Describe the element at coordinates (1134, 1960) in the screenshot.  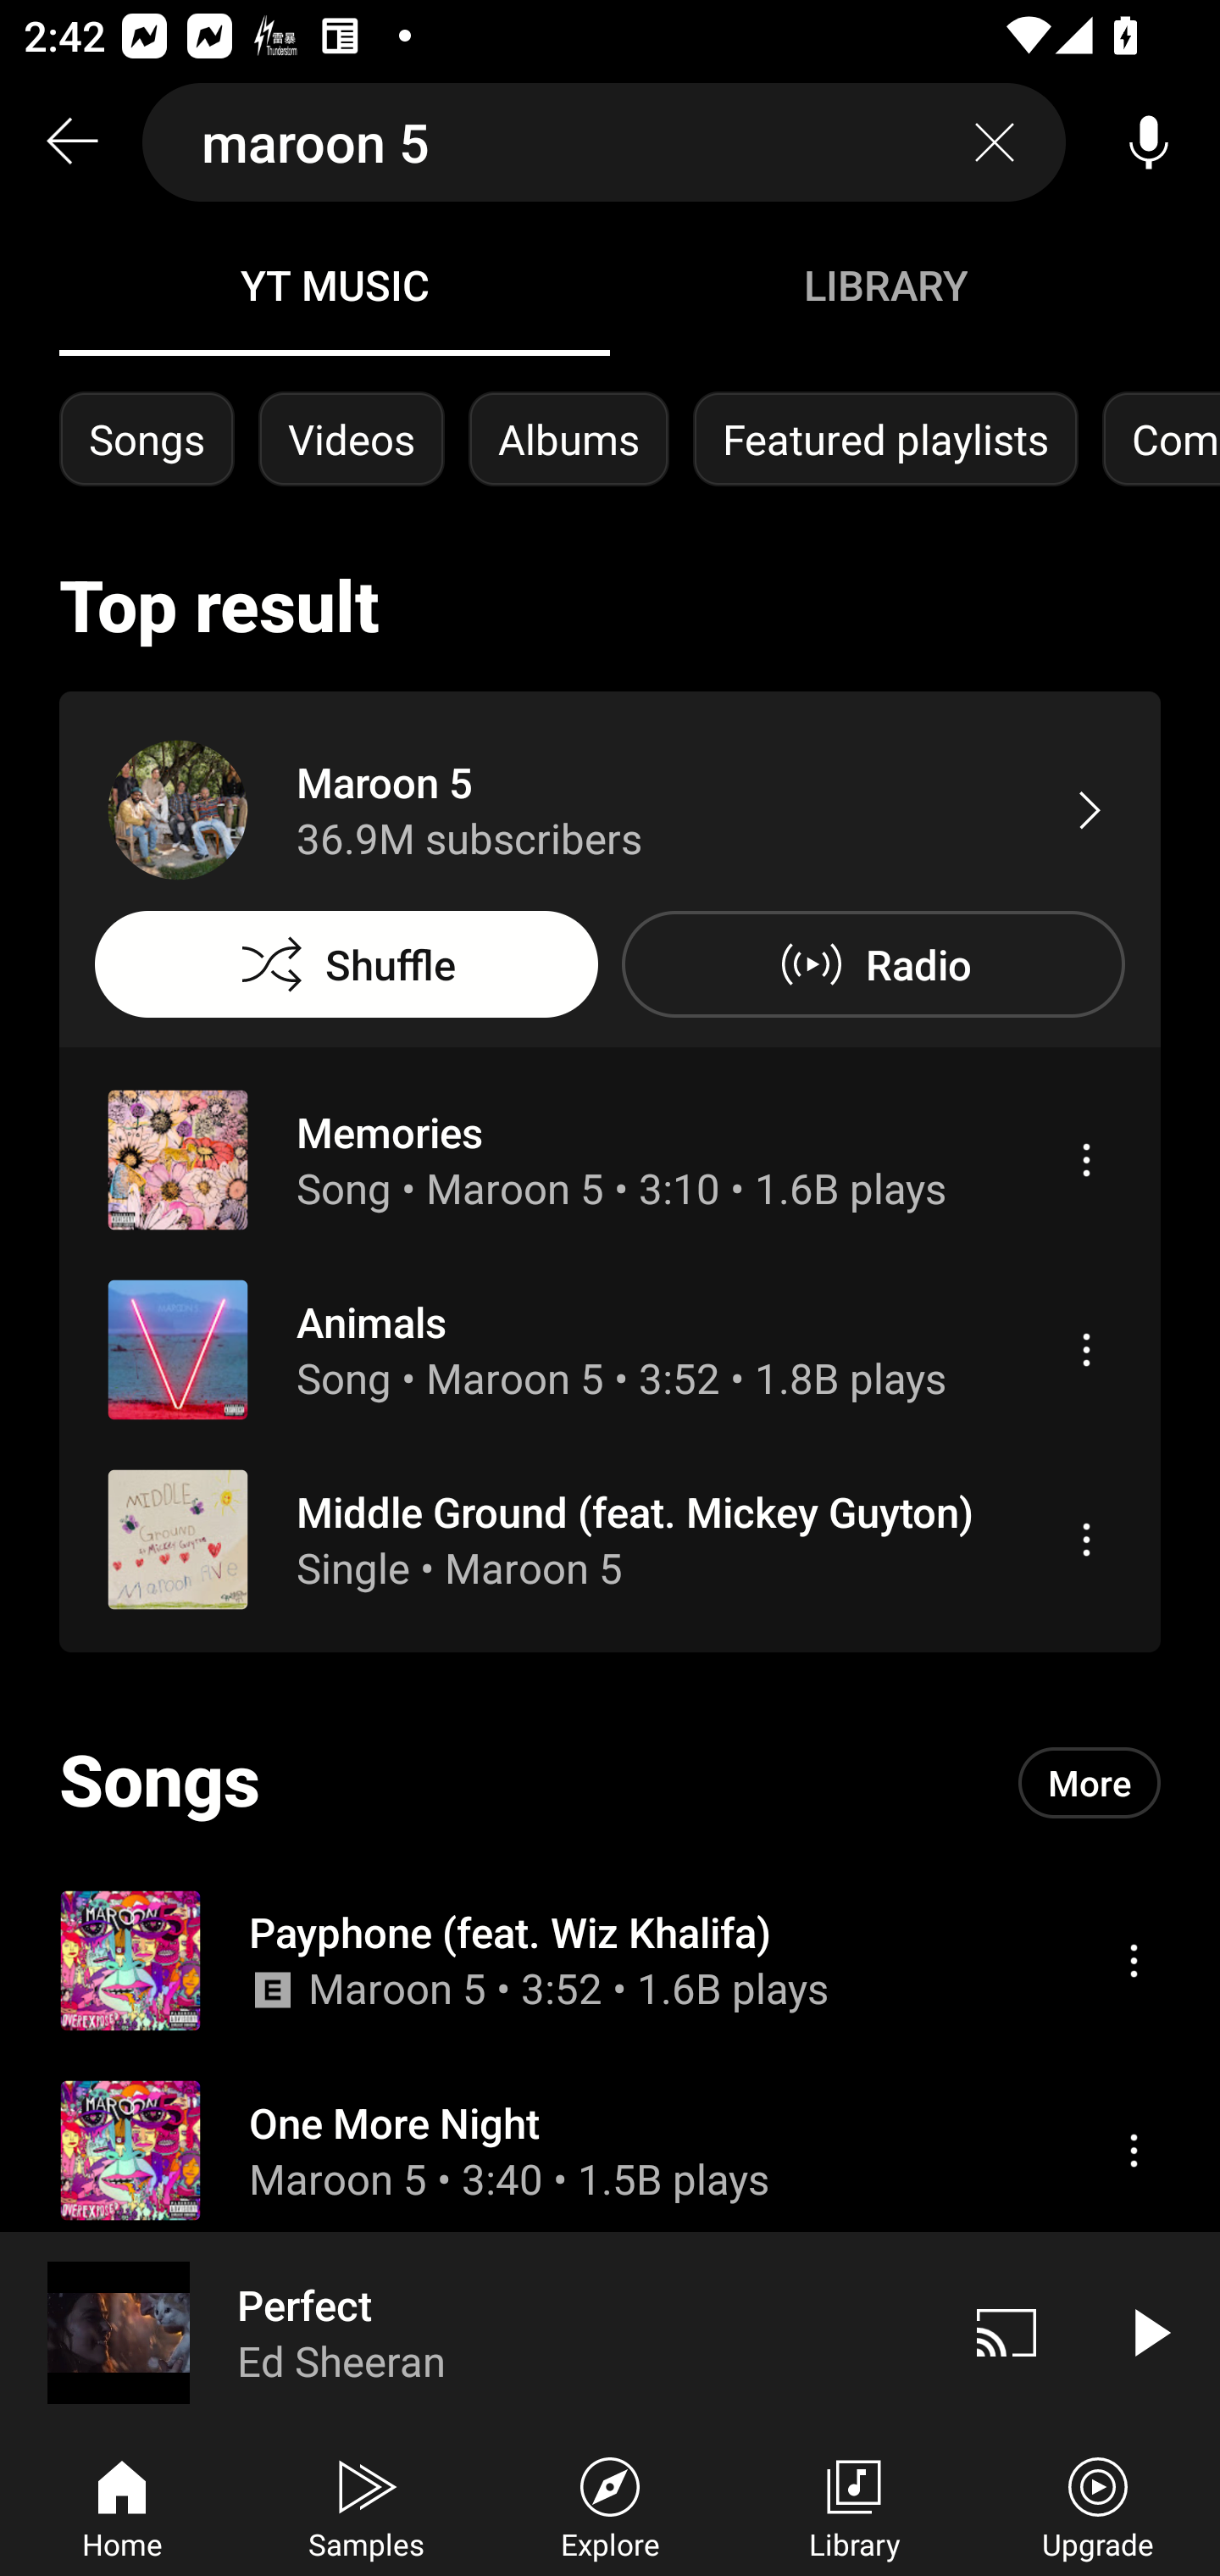
I see `Menu` at that location.